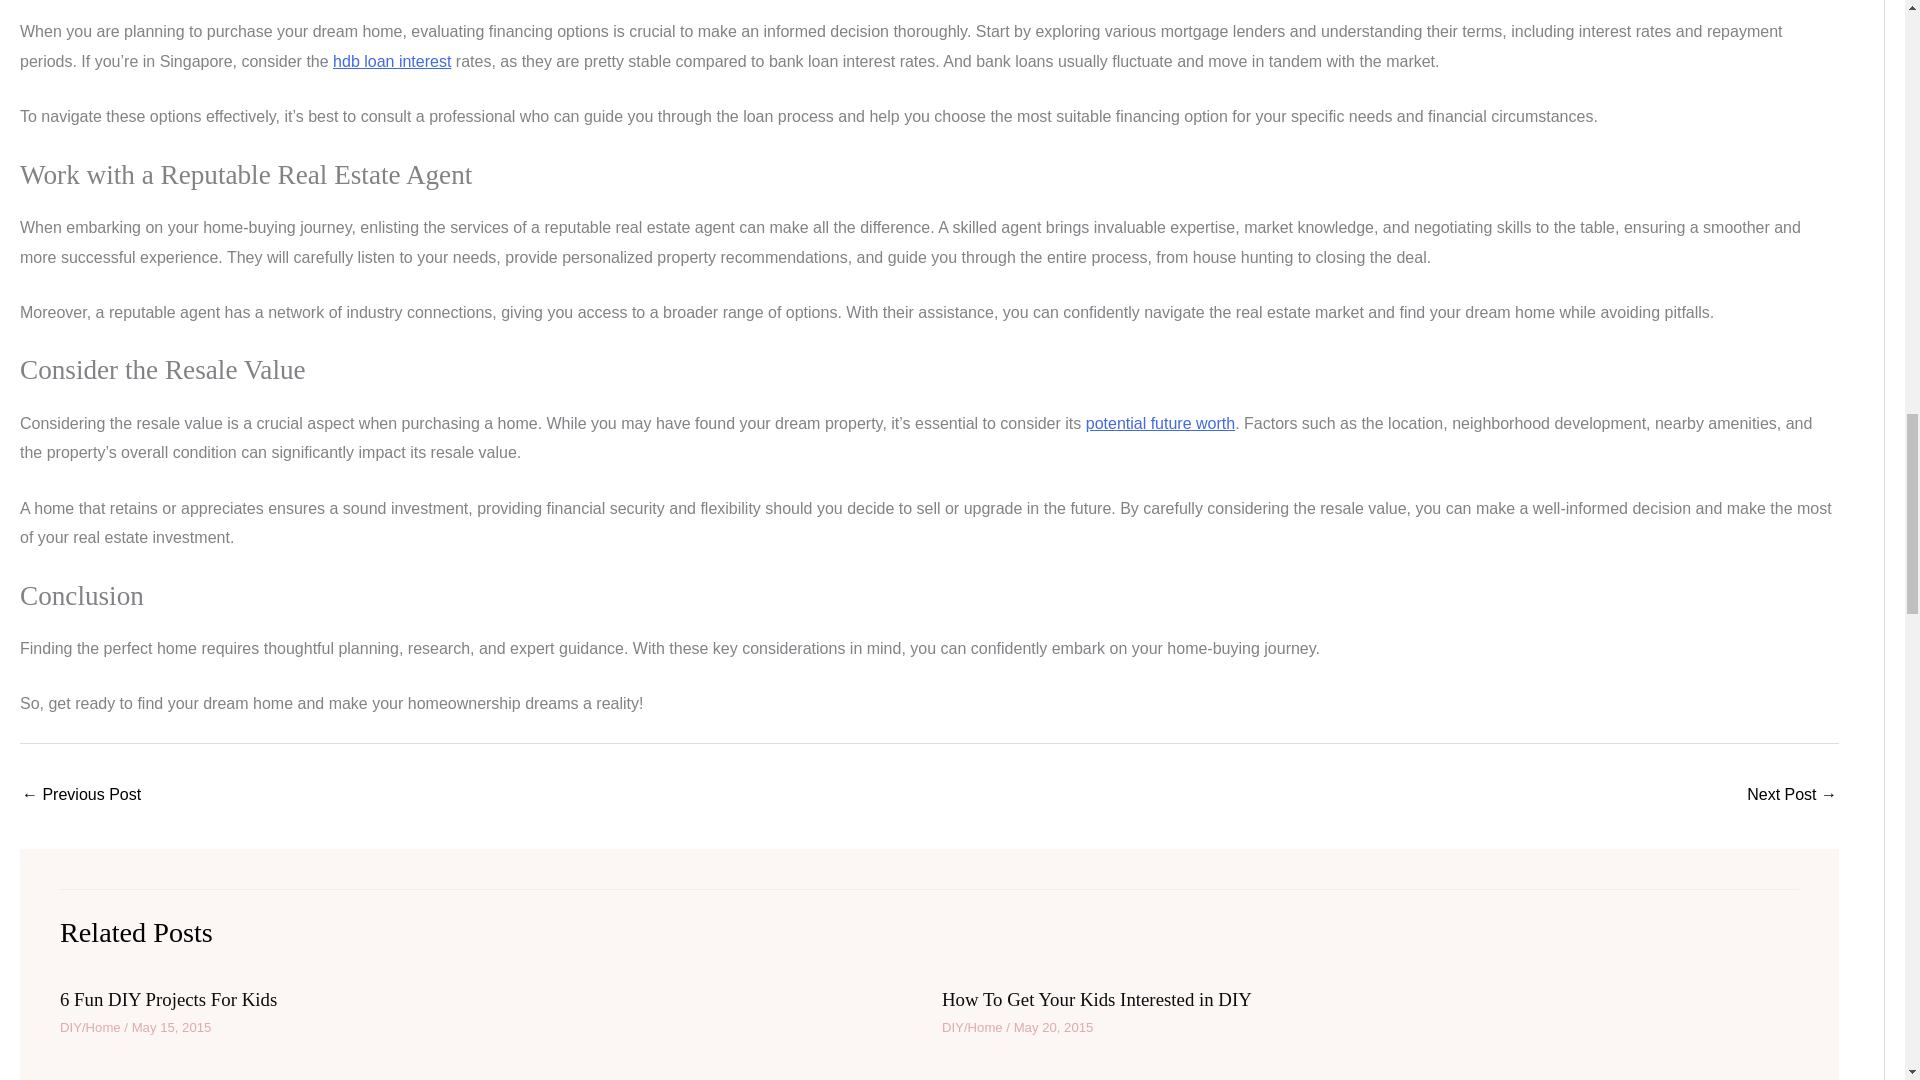 The width and height of the screenshot is (1920, 1080). I want to click on 5 Quick Recipes For Busy Weeknights, so click(80, 796).